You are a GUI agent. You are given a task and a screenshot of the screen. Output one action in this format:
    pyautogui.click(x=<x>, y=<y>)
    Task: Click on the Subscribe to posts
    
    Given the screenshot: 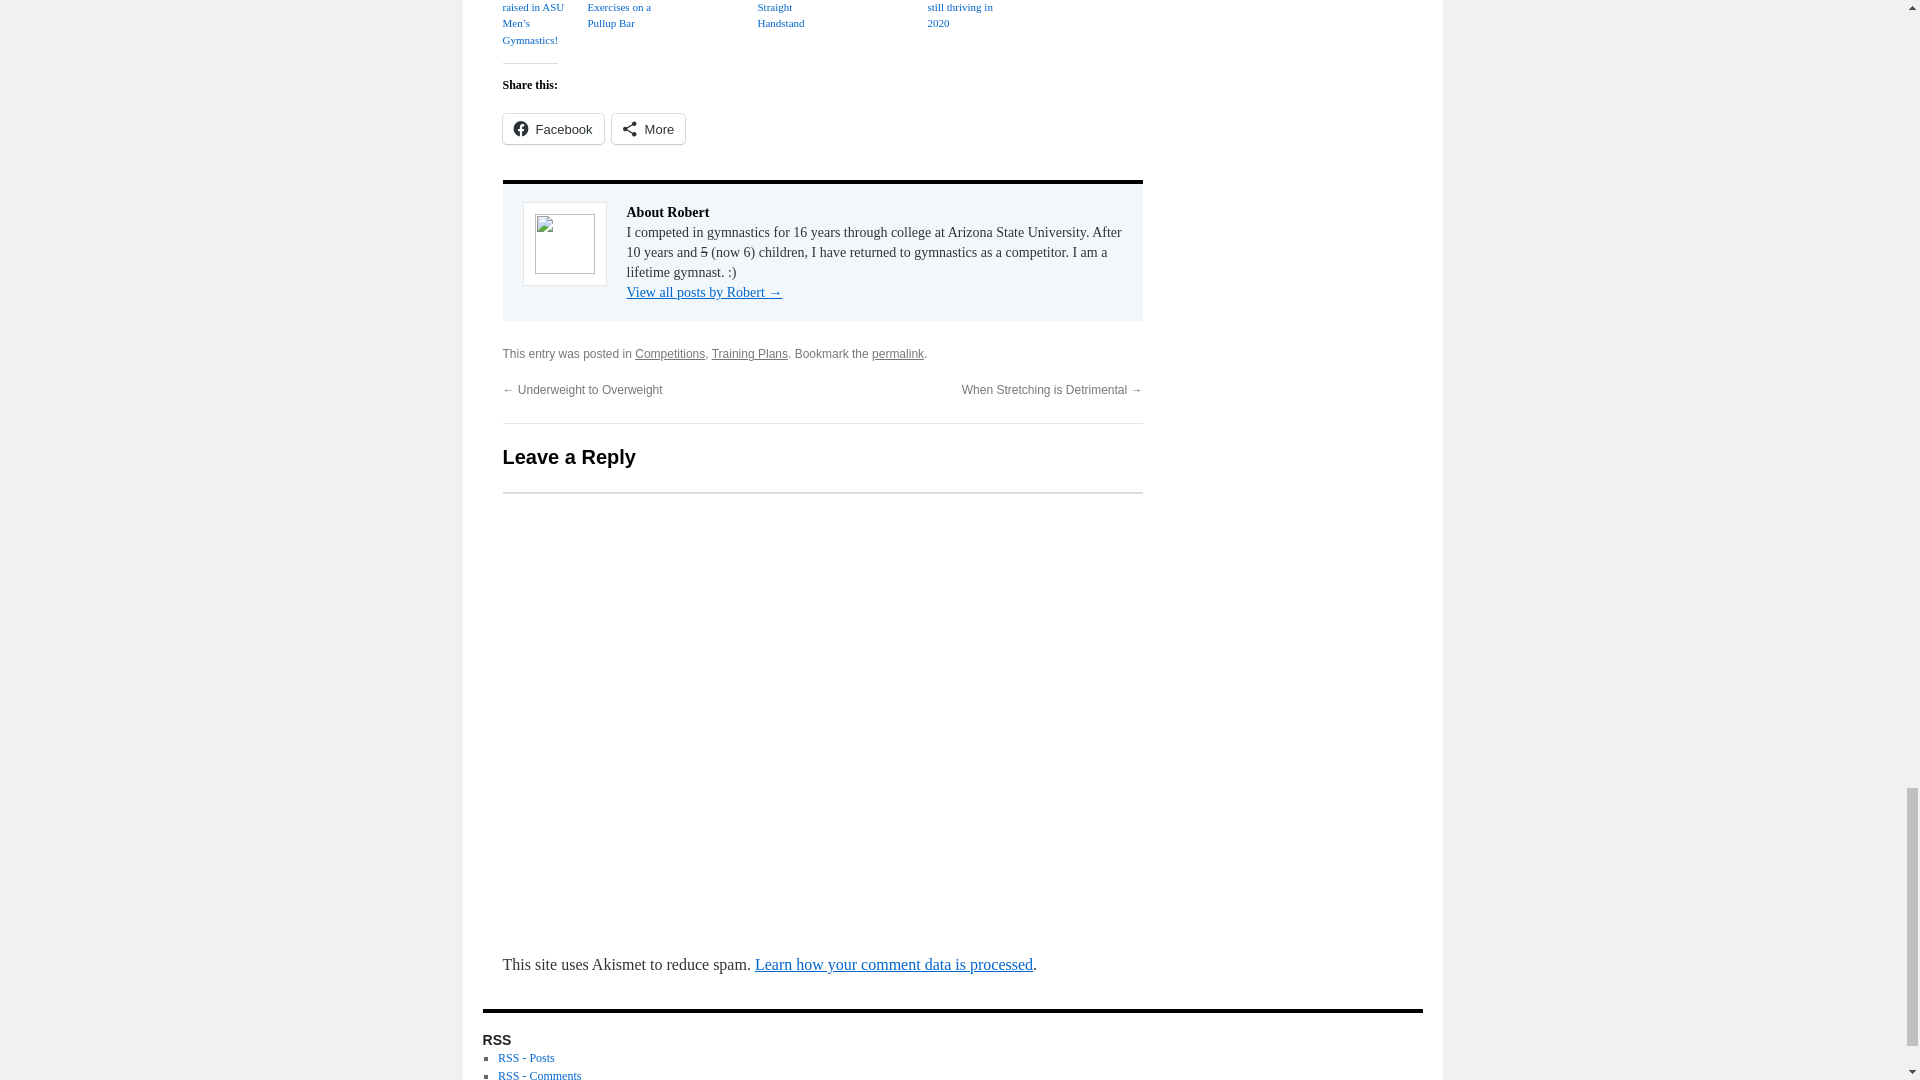 What is the action you would take?
    pyautogui.click(x=526, y=1057)
    